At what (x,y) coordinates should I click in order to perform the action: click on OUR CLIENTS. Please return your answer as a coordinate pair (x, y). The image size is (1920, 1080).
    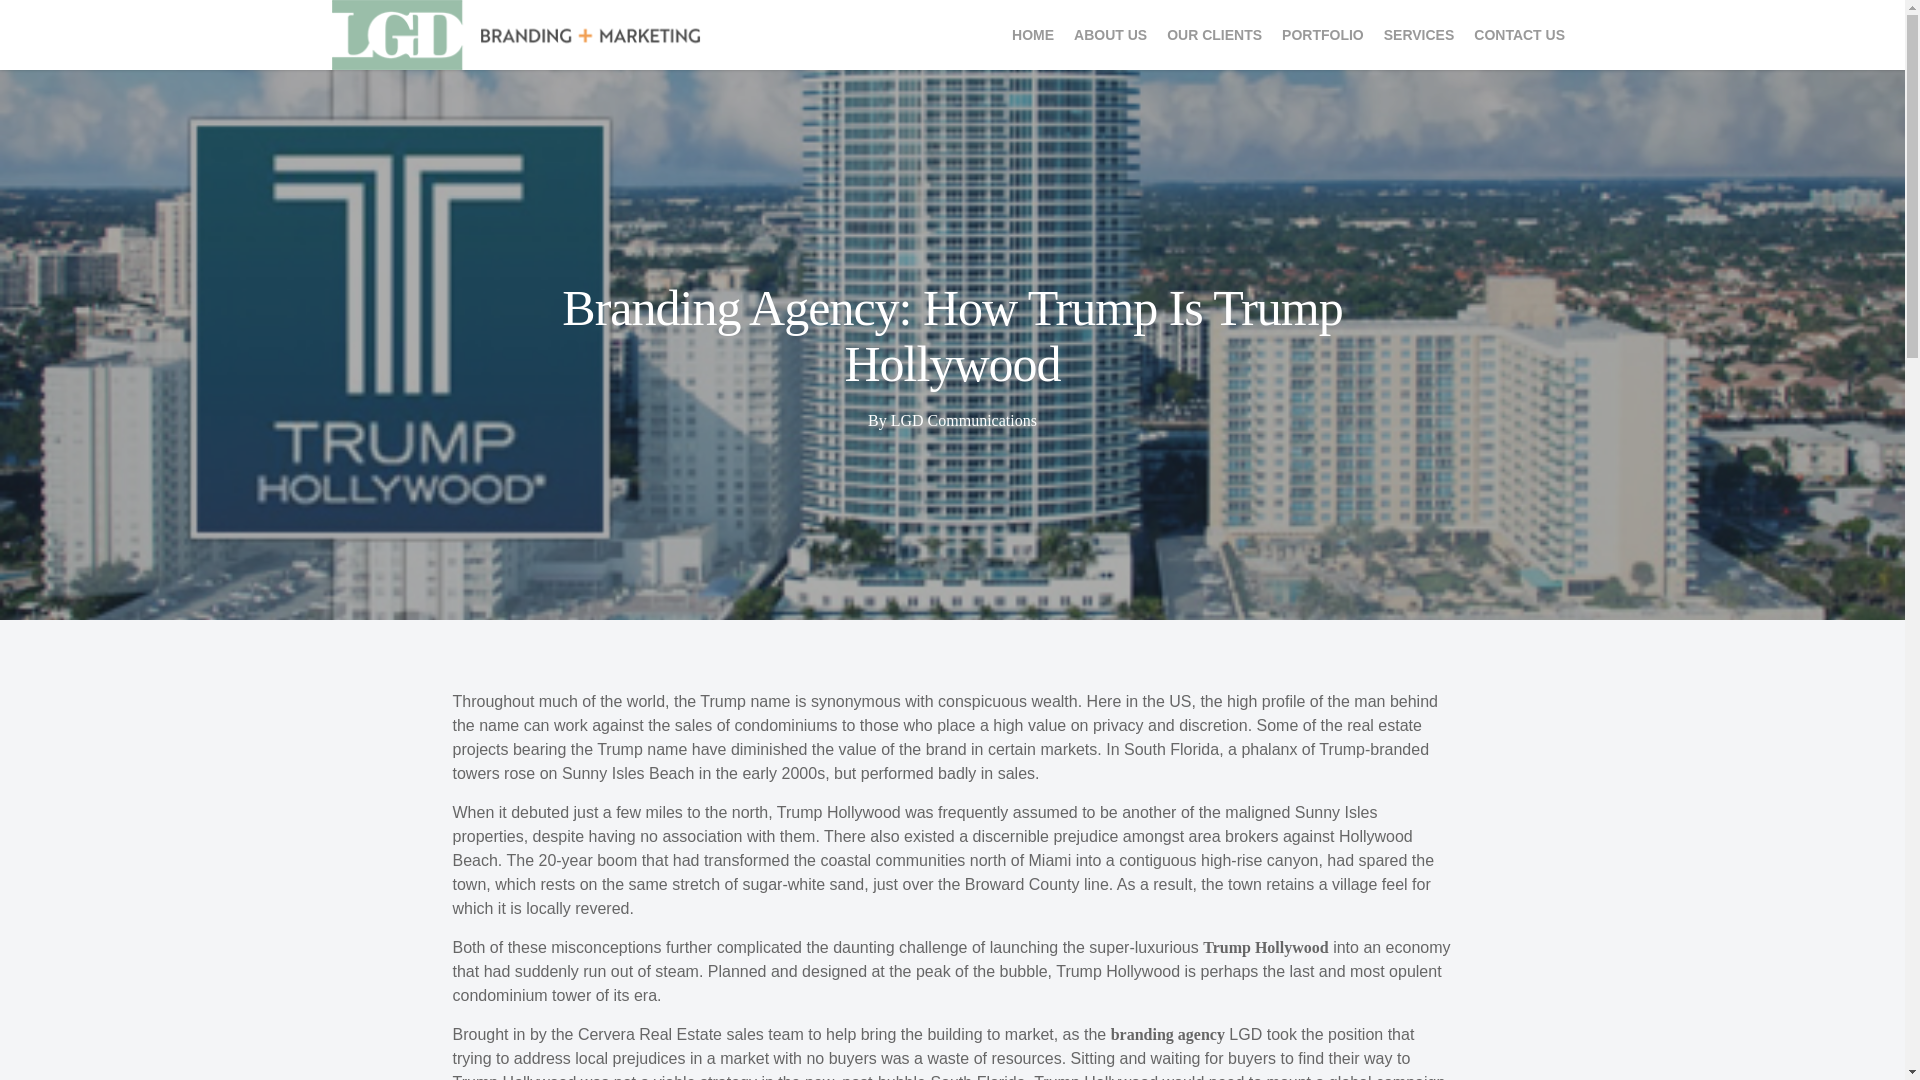
    Looking at the image, I should click on (1214, 34).